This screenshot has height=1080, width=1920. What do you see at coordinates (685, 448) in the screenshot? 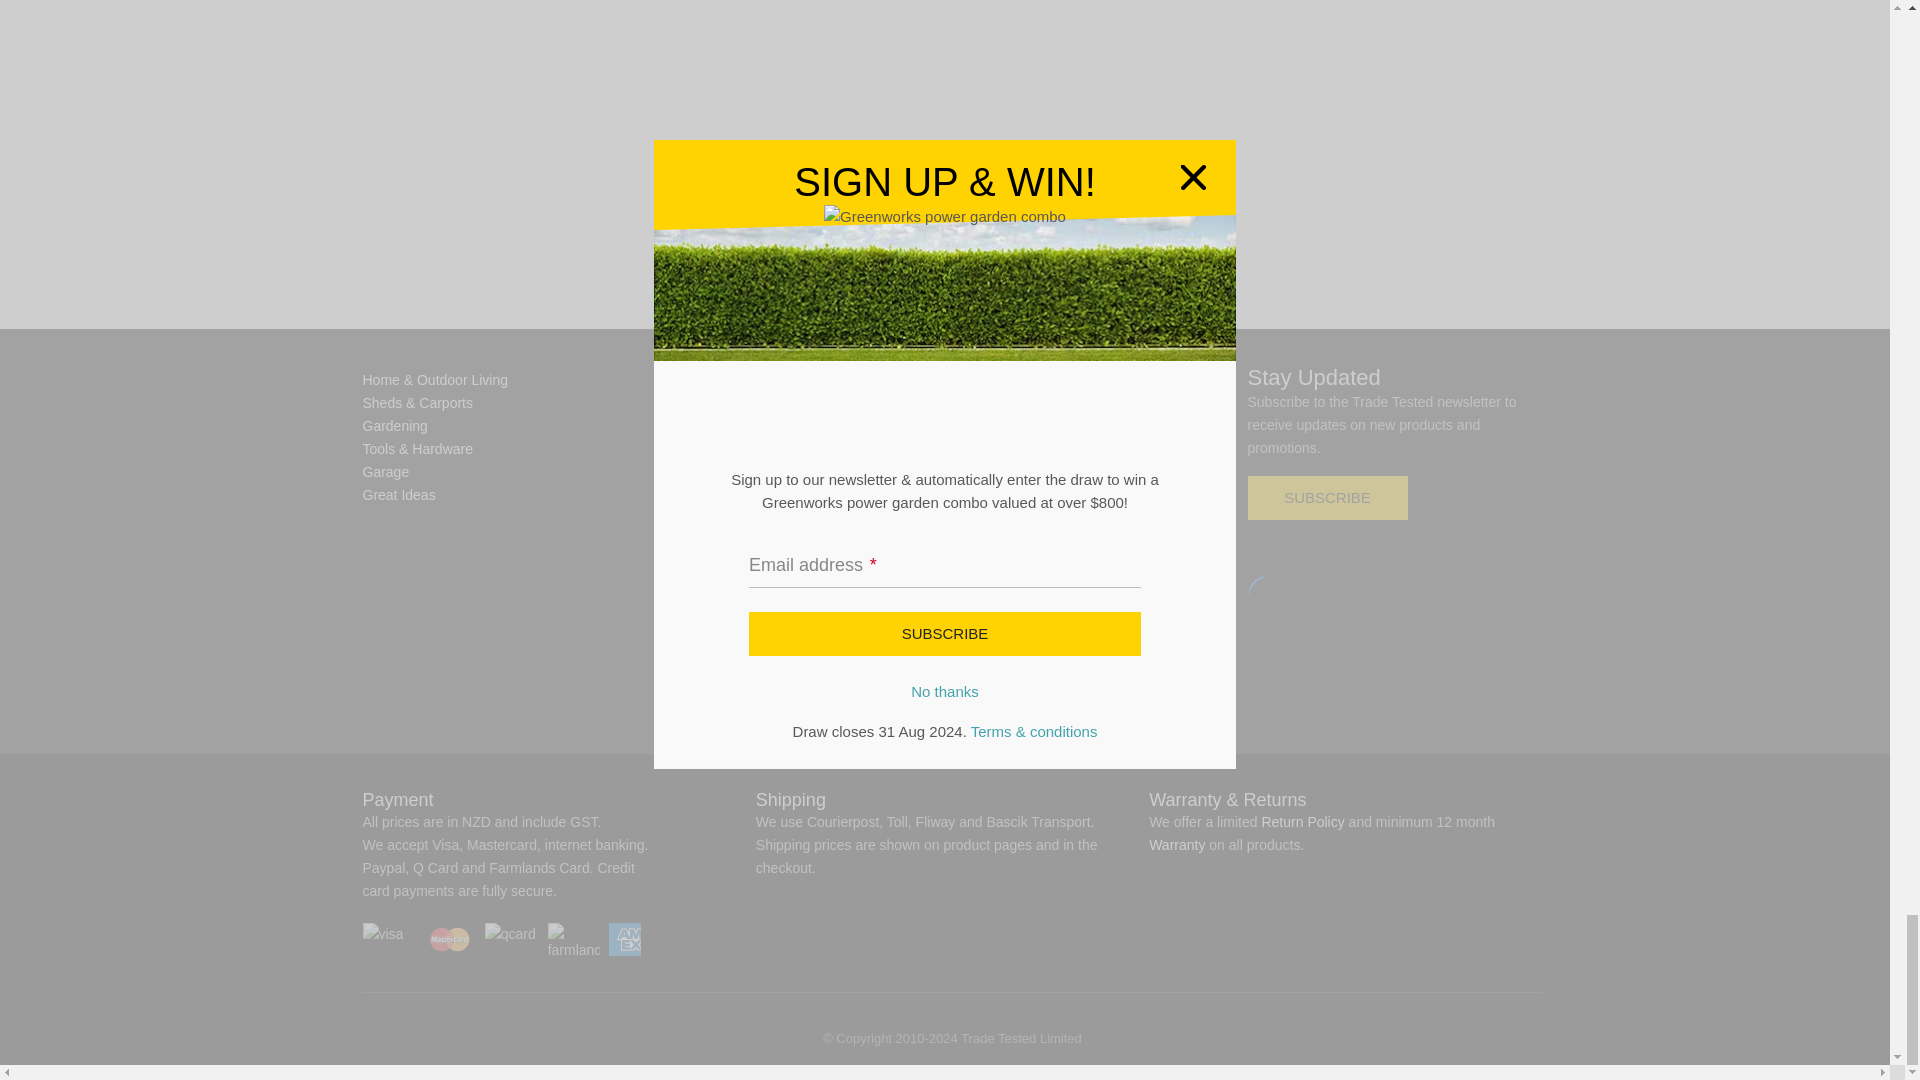
I see `Shipping` at bounding box center [685, 448].